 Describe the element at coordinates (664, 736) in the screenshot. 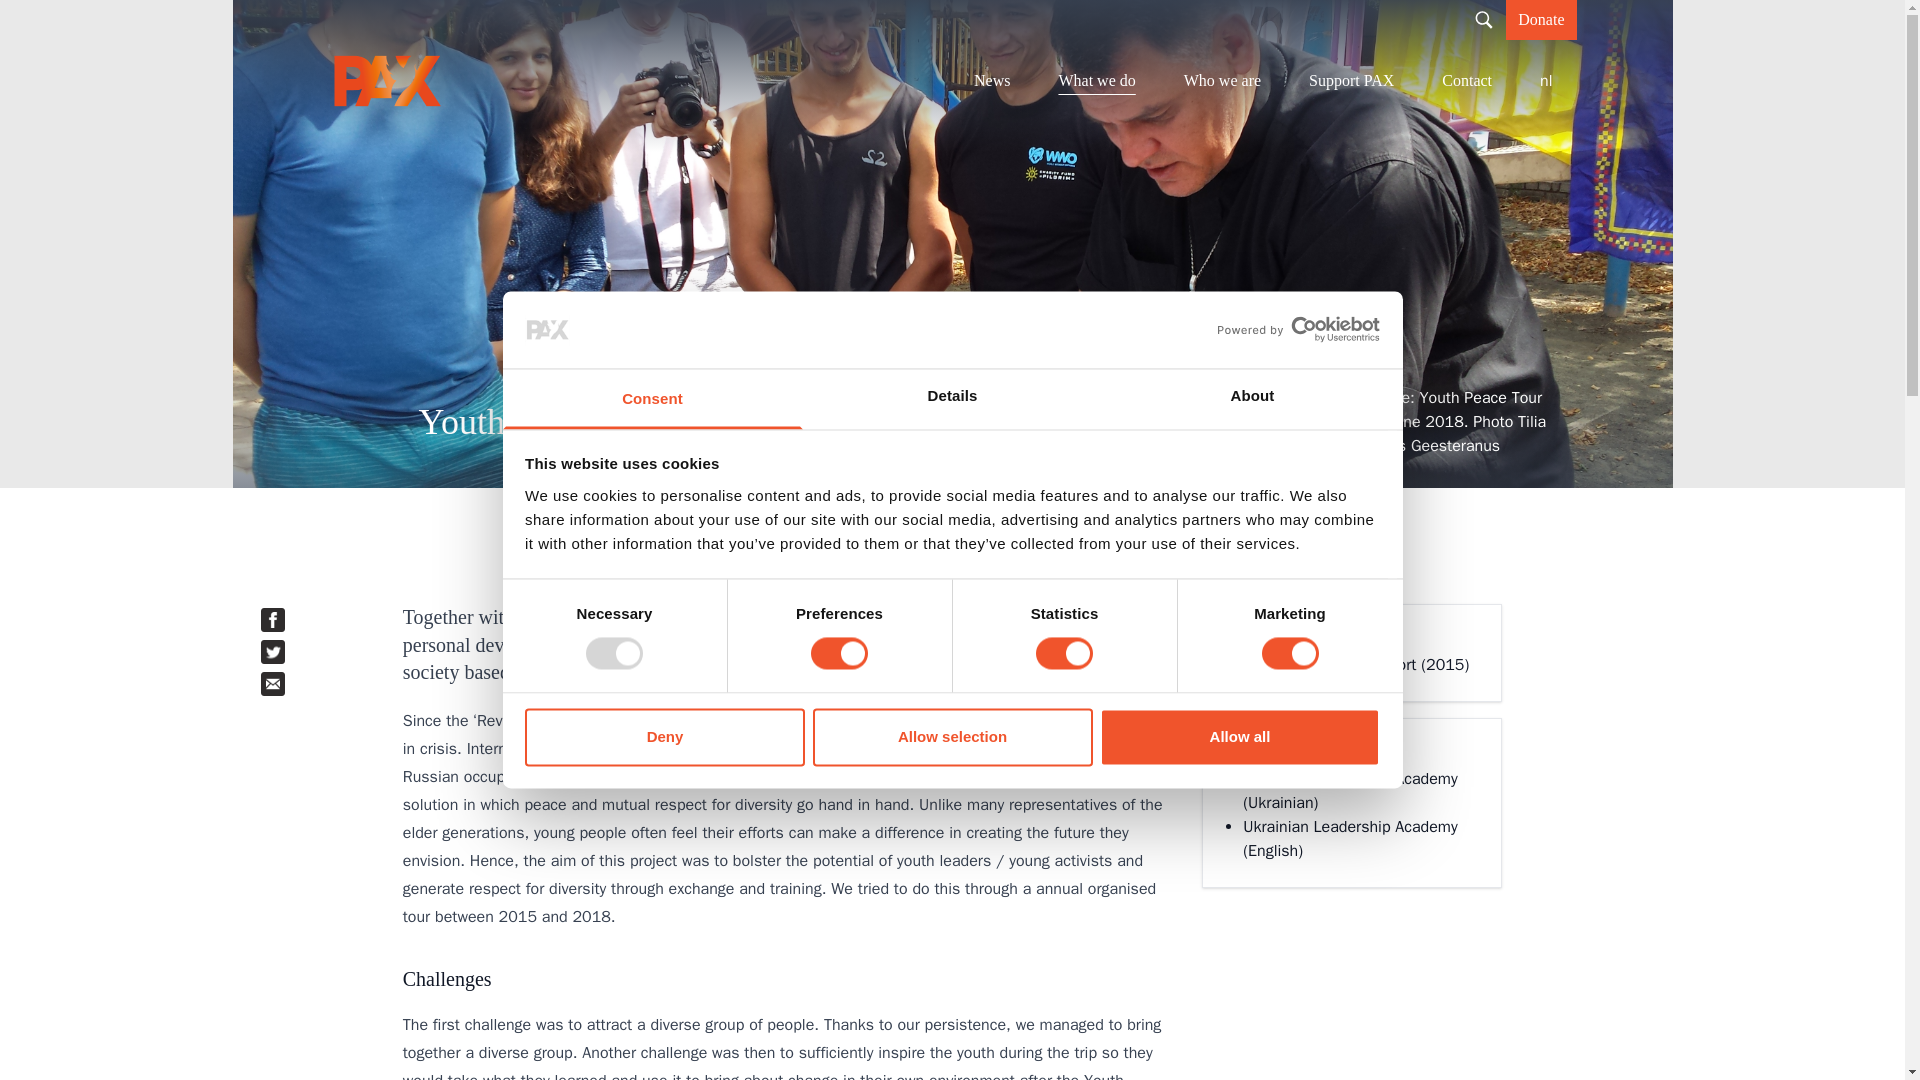

I see `Deny` at that location.